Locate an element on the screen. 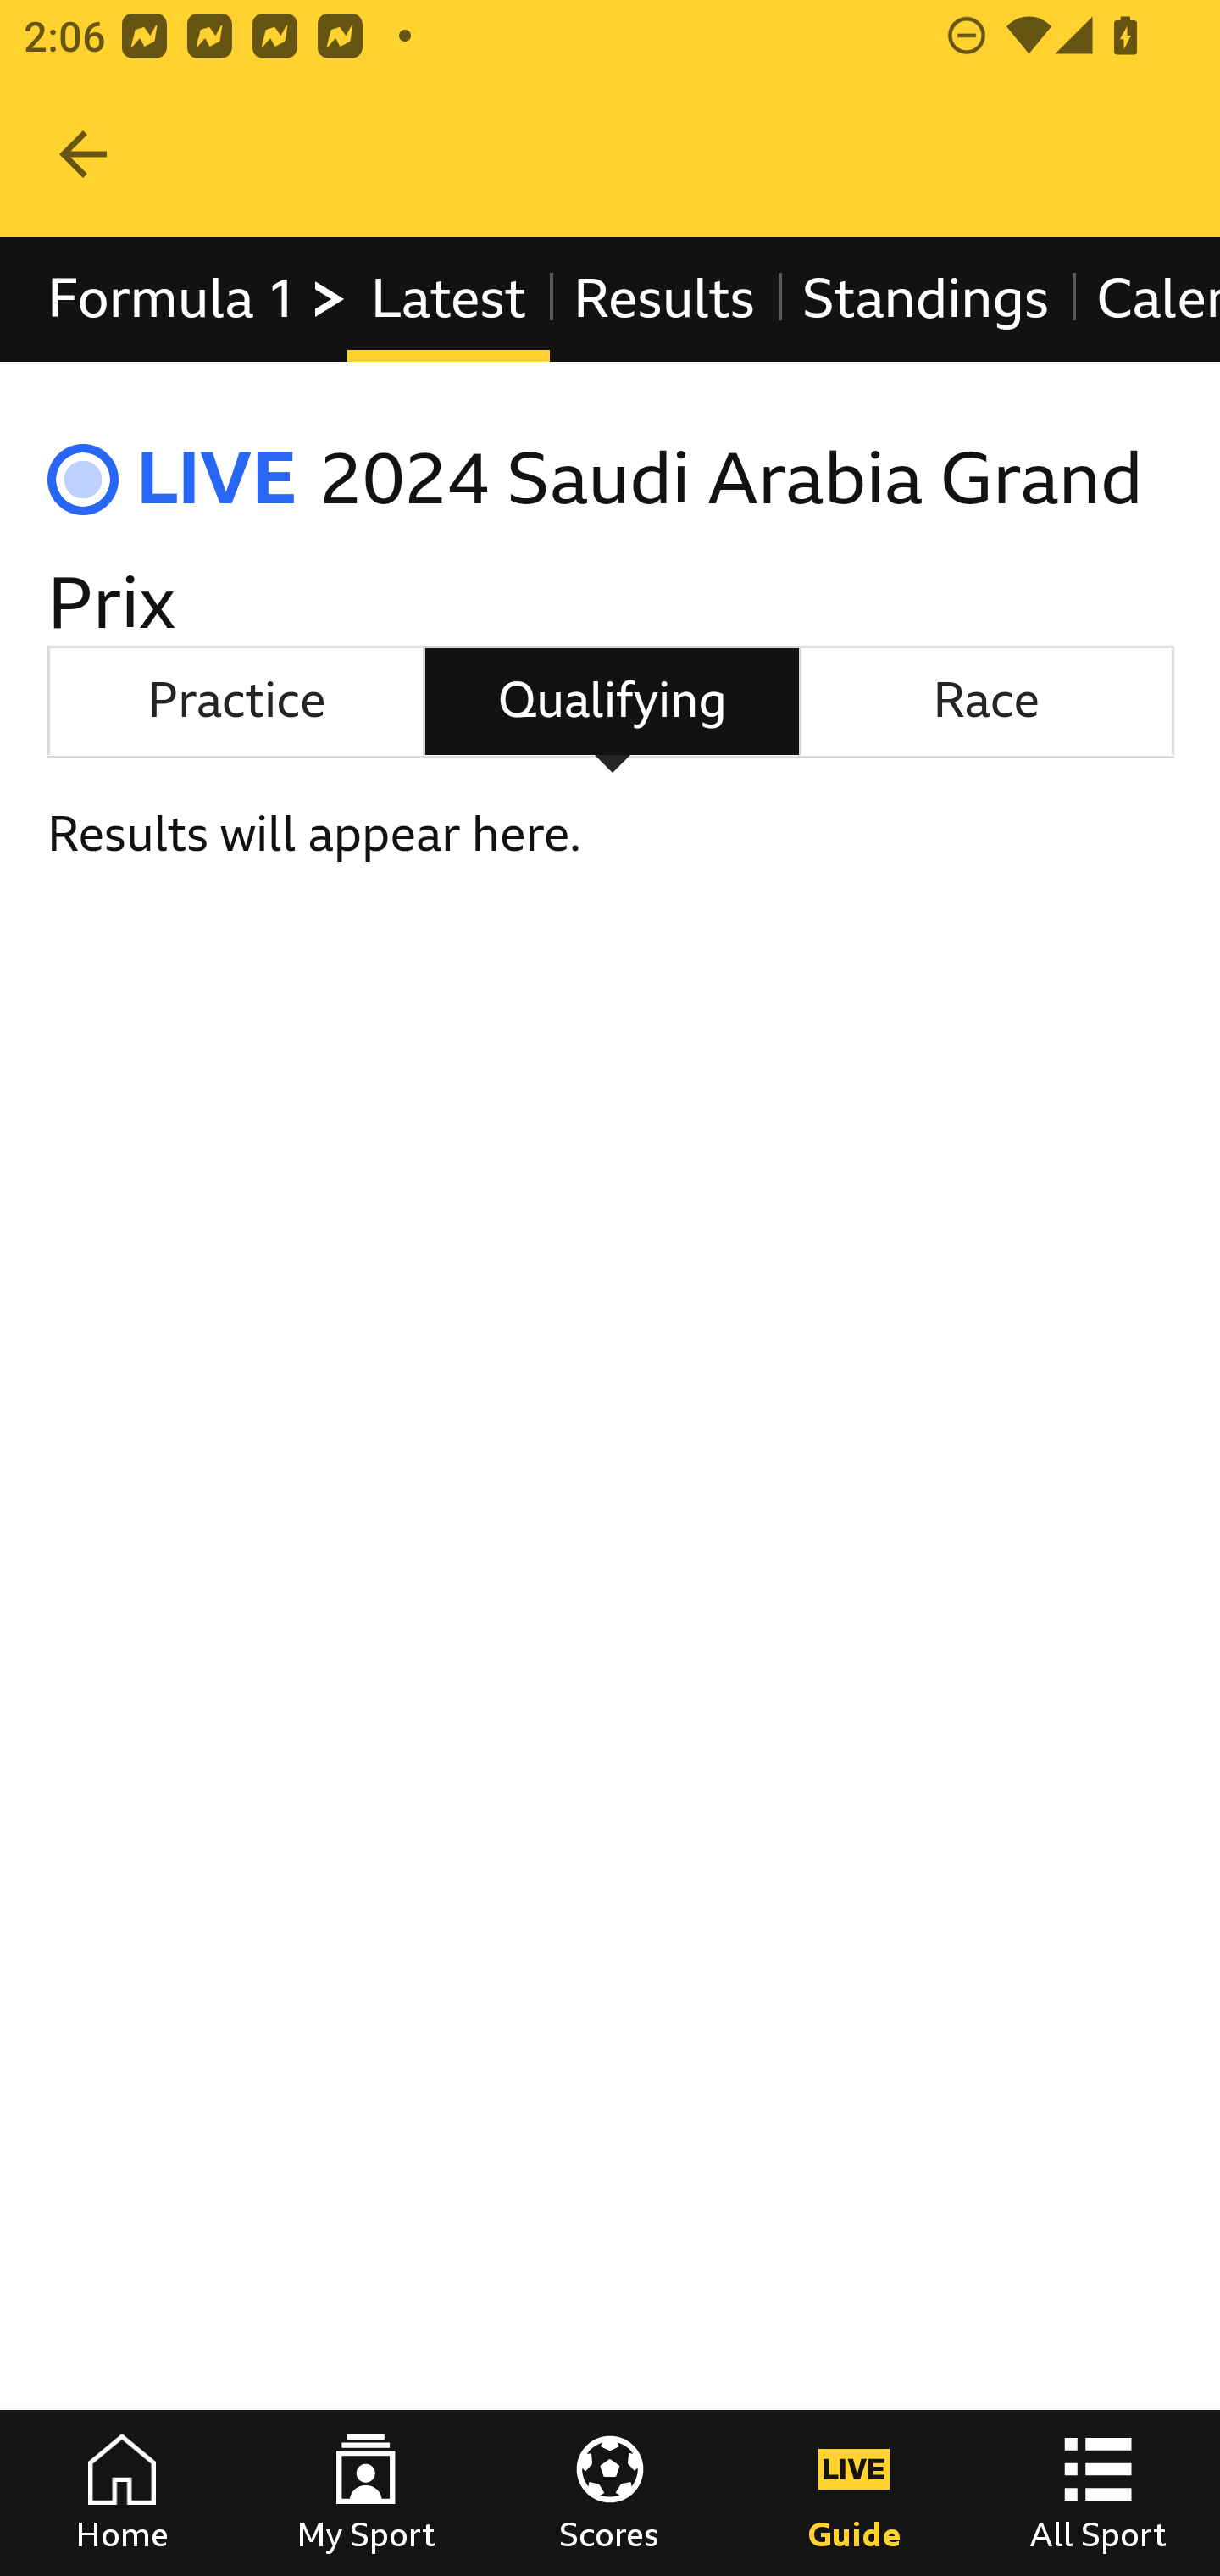 Image resolution: width=1220 pixels, height=2576 pixels. Home is located at coordinates (122, 2493).